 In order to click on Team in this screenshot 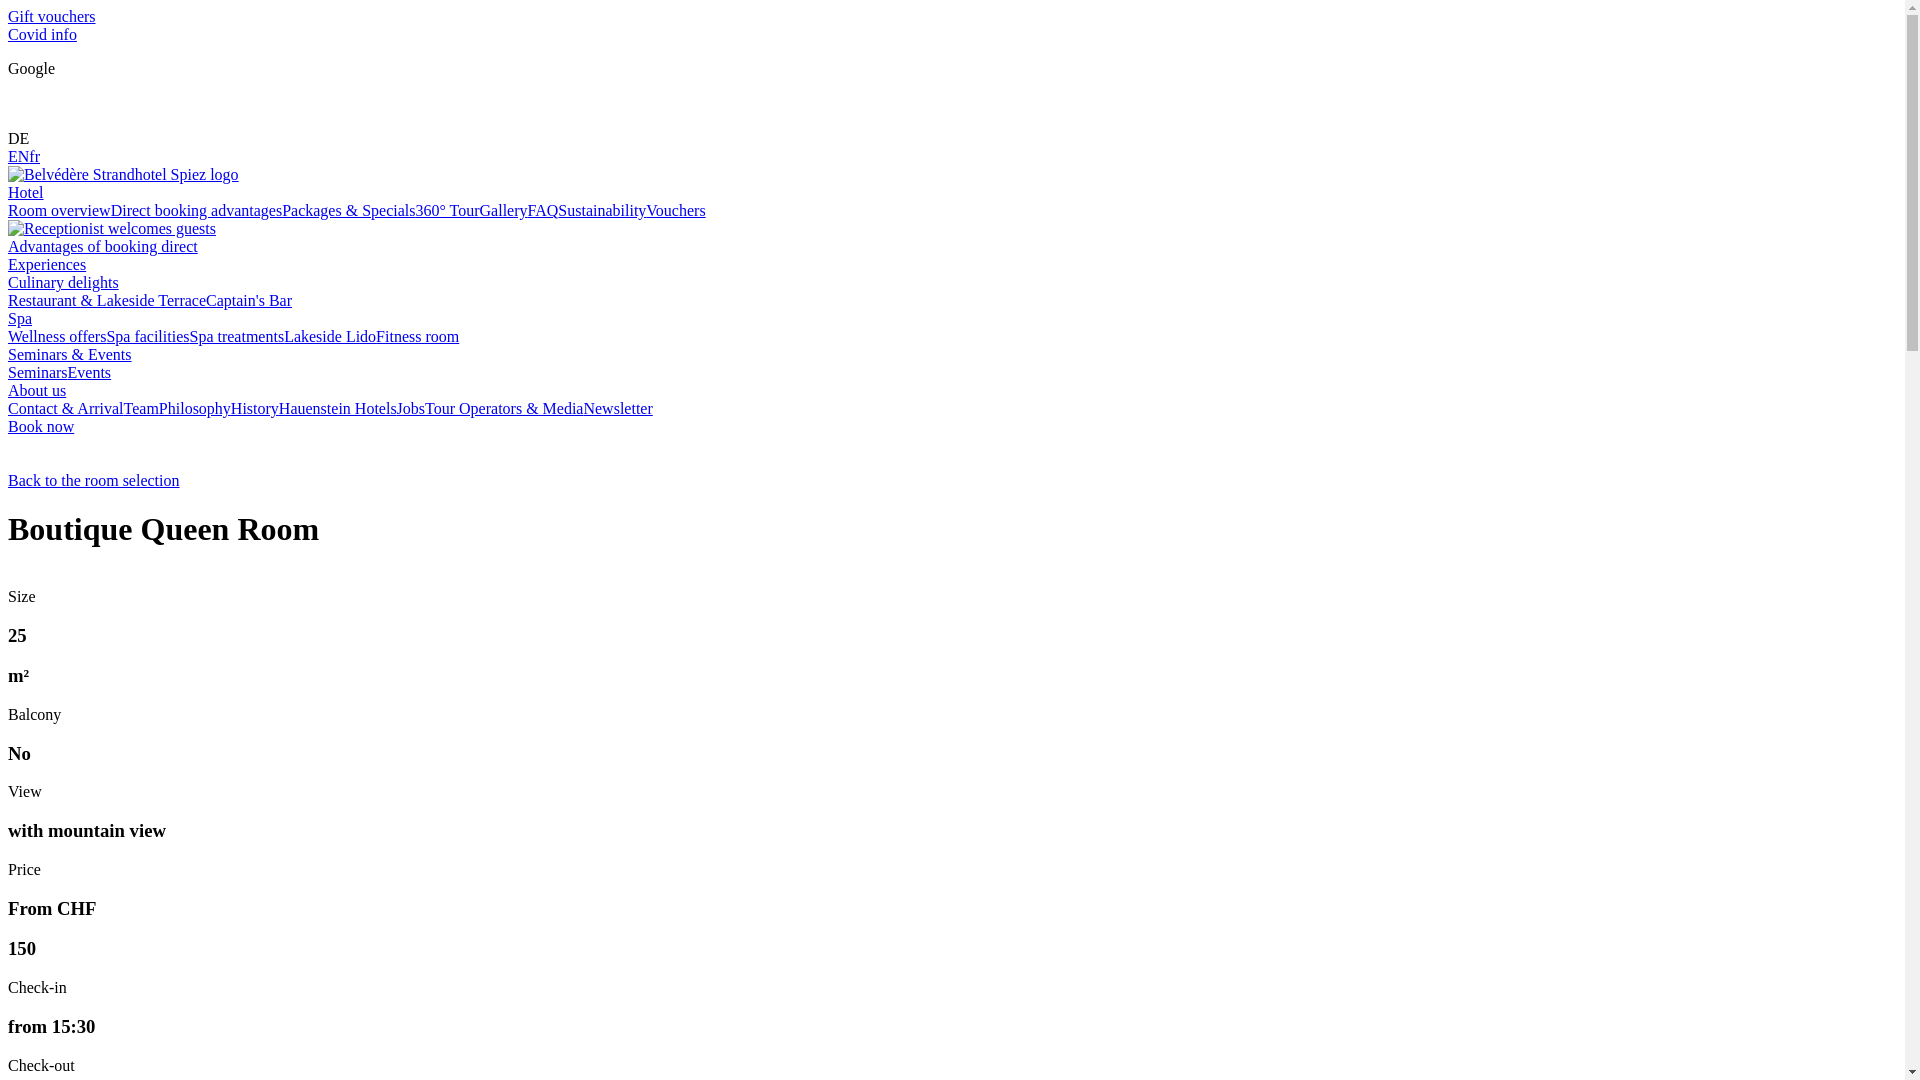, I will do `click(142, 408)`.